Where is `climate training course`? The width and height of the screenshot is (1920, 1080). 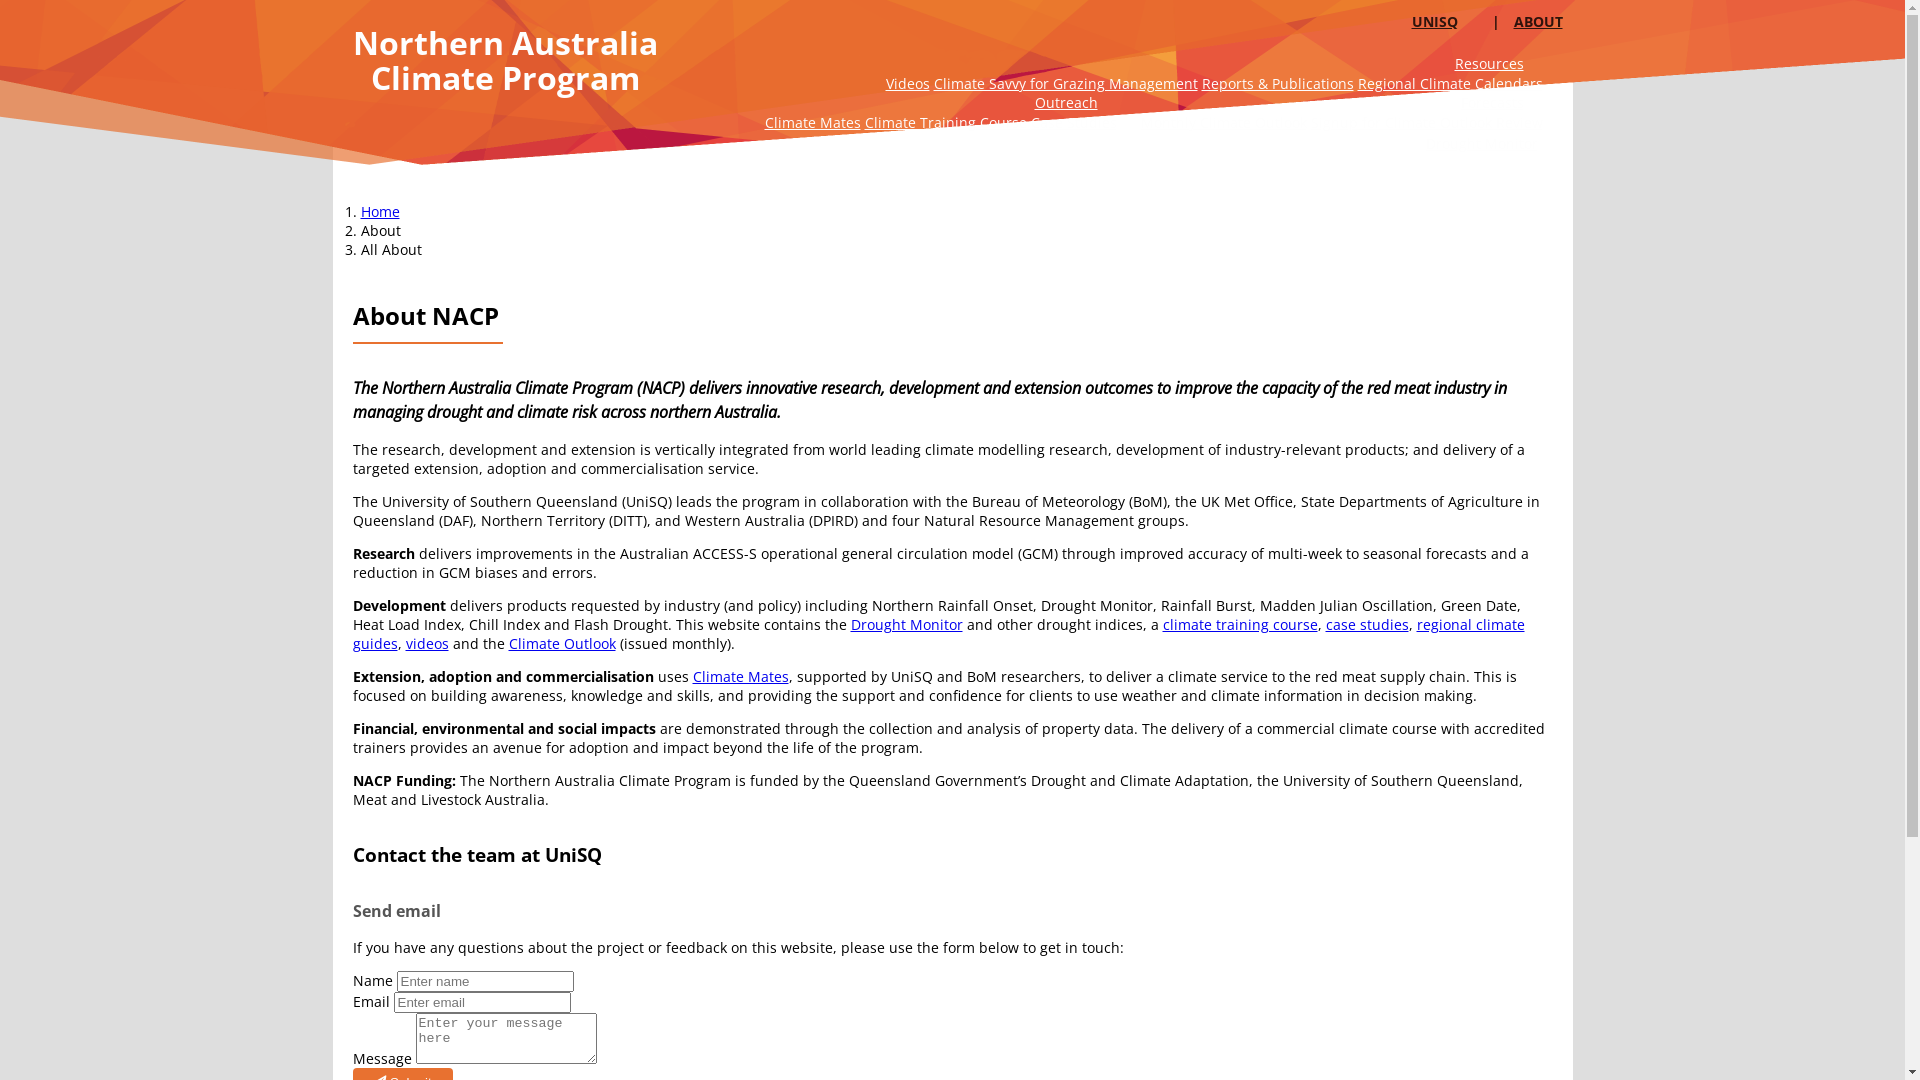
climate training course is located at coordinates (1240, 624).